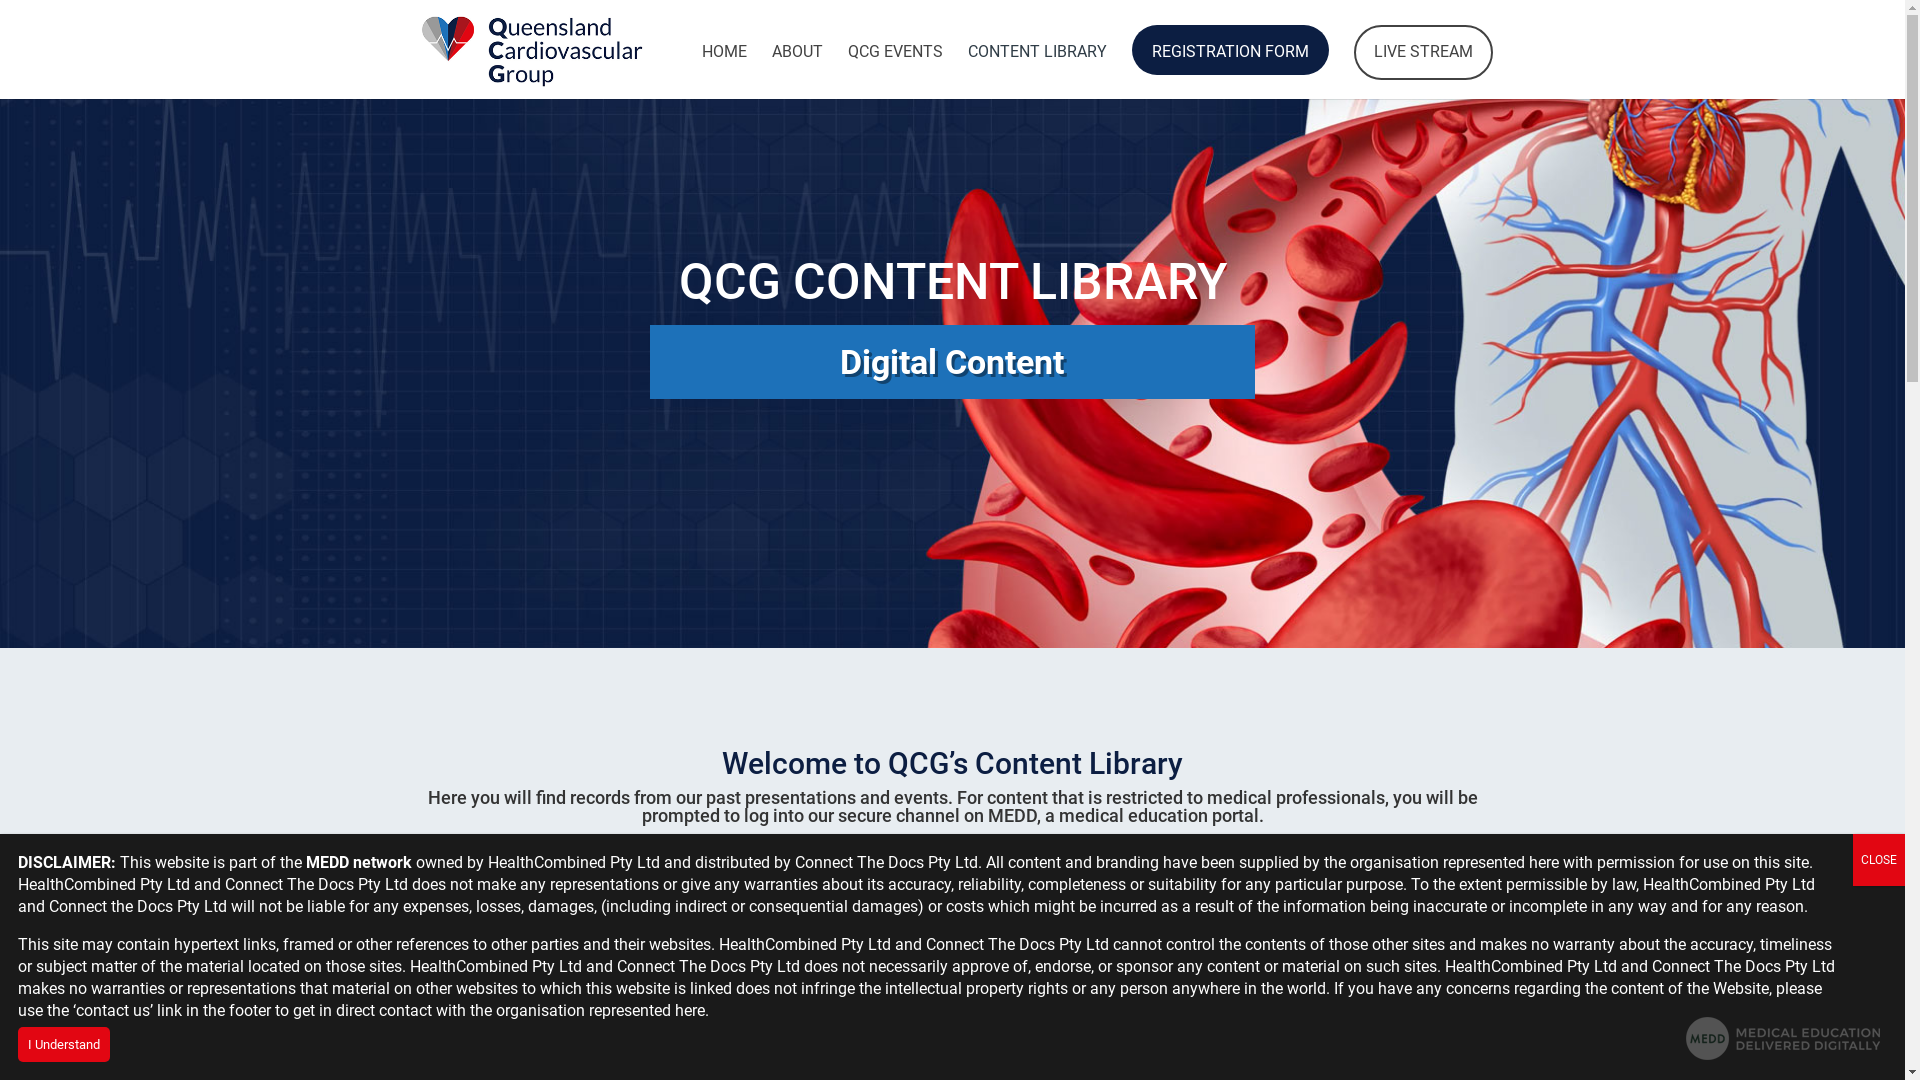  Describe the element at coordinates (896, 68) in the screenshot. I see `QCG EVENTS` at that location.